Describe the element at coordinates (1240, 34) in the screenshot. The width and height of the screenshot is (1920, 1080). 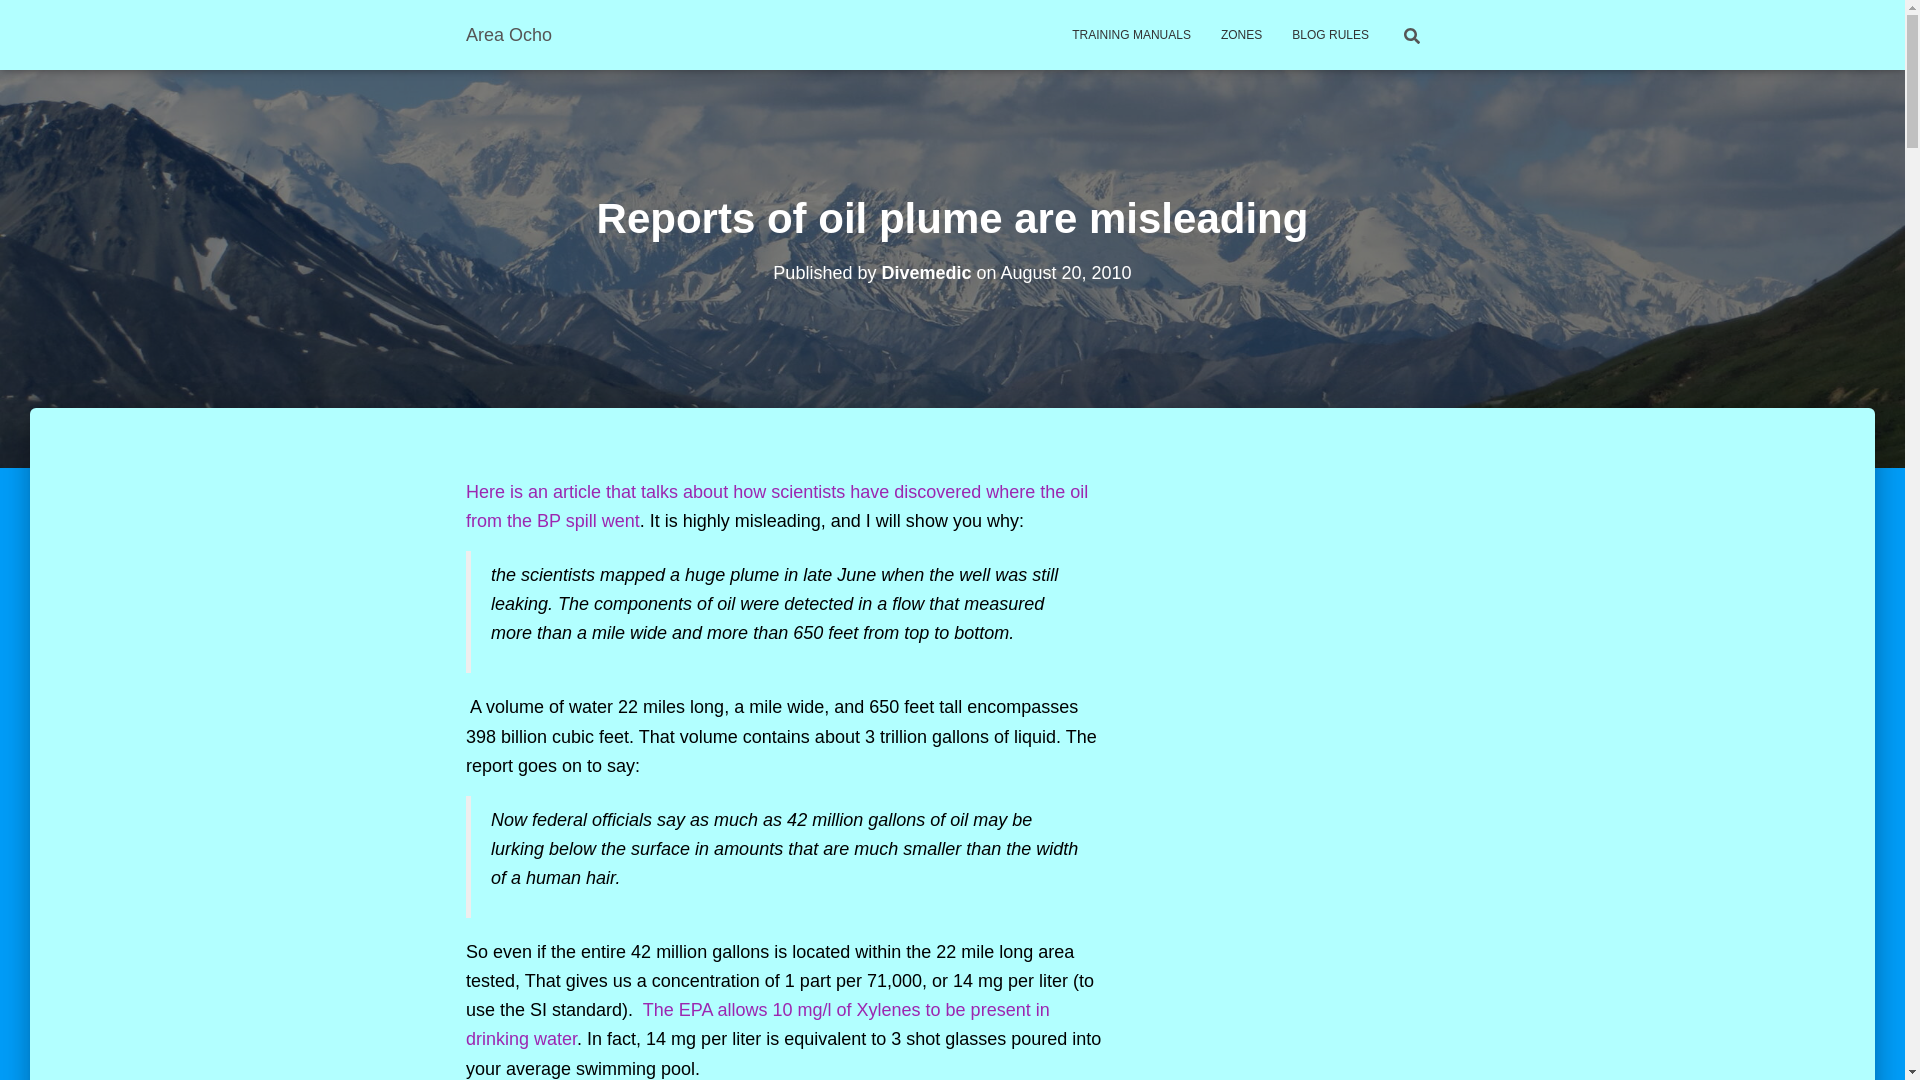
I see `ZONES` at that location.